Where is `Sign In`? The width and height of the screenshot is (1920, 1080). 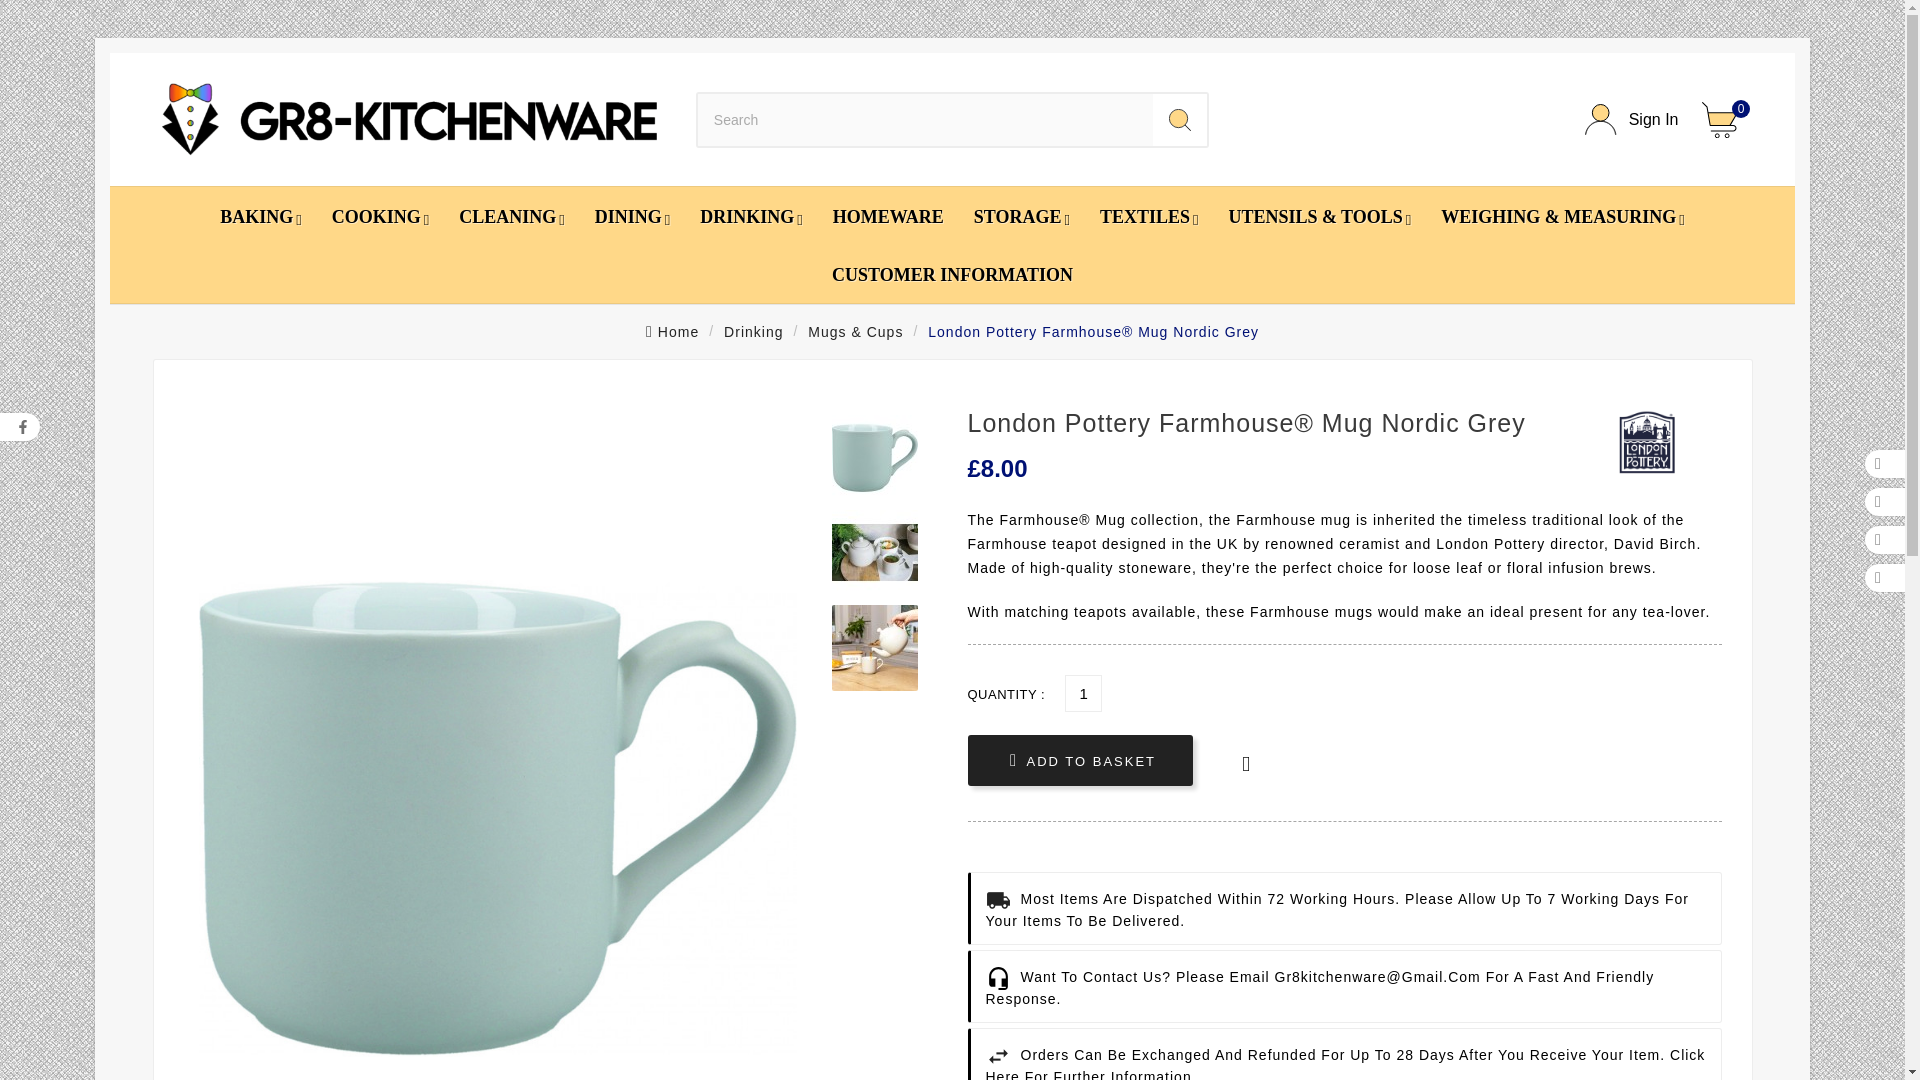 Sign In is located at coordinates (1632, 119).